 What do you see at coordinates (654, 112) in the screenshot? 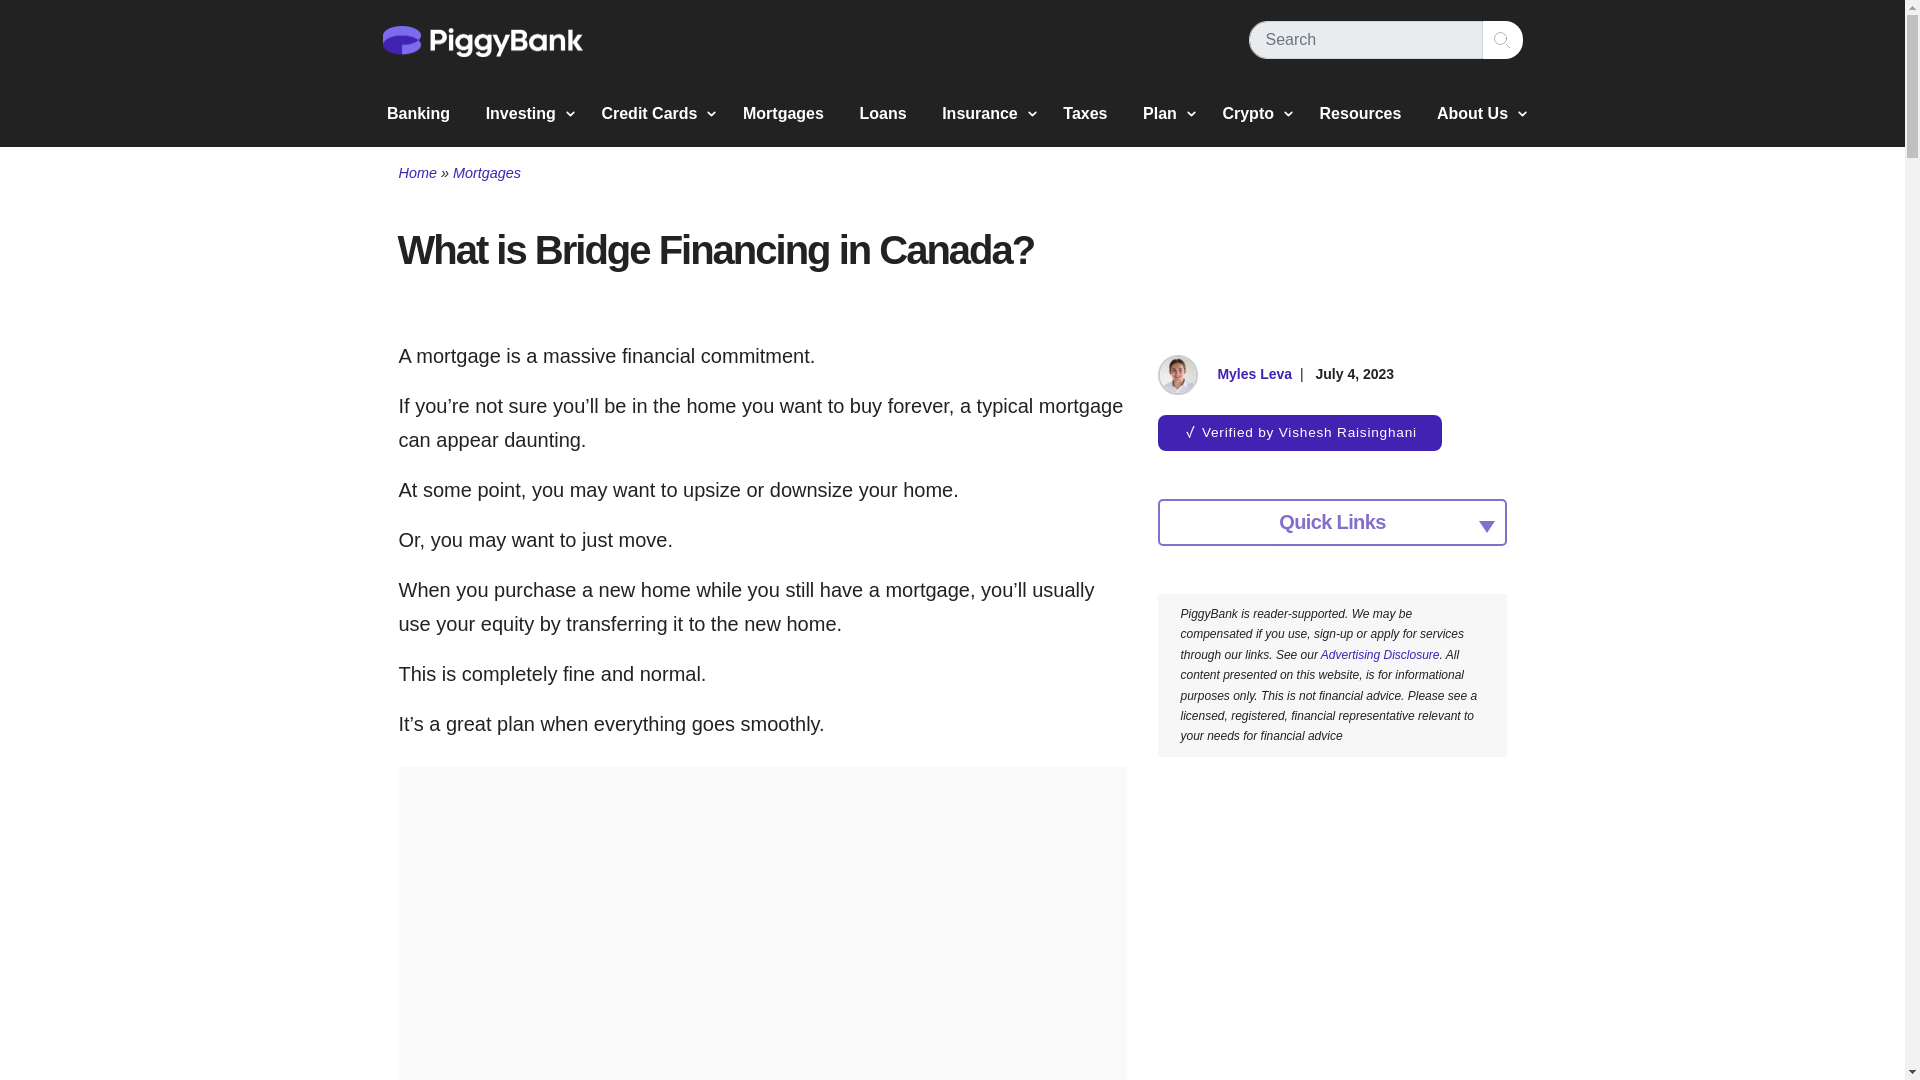
I see `Credit Cards` at bounding box center [654, 112].